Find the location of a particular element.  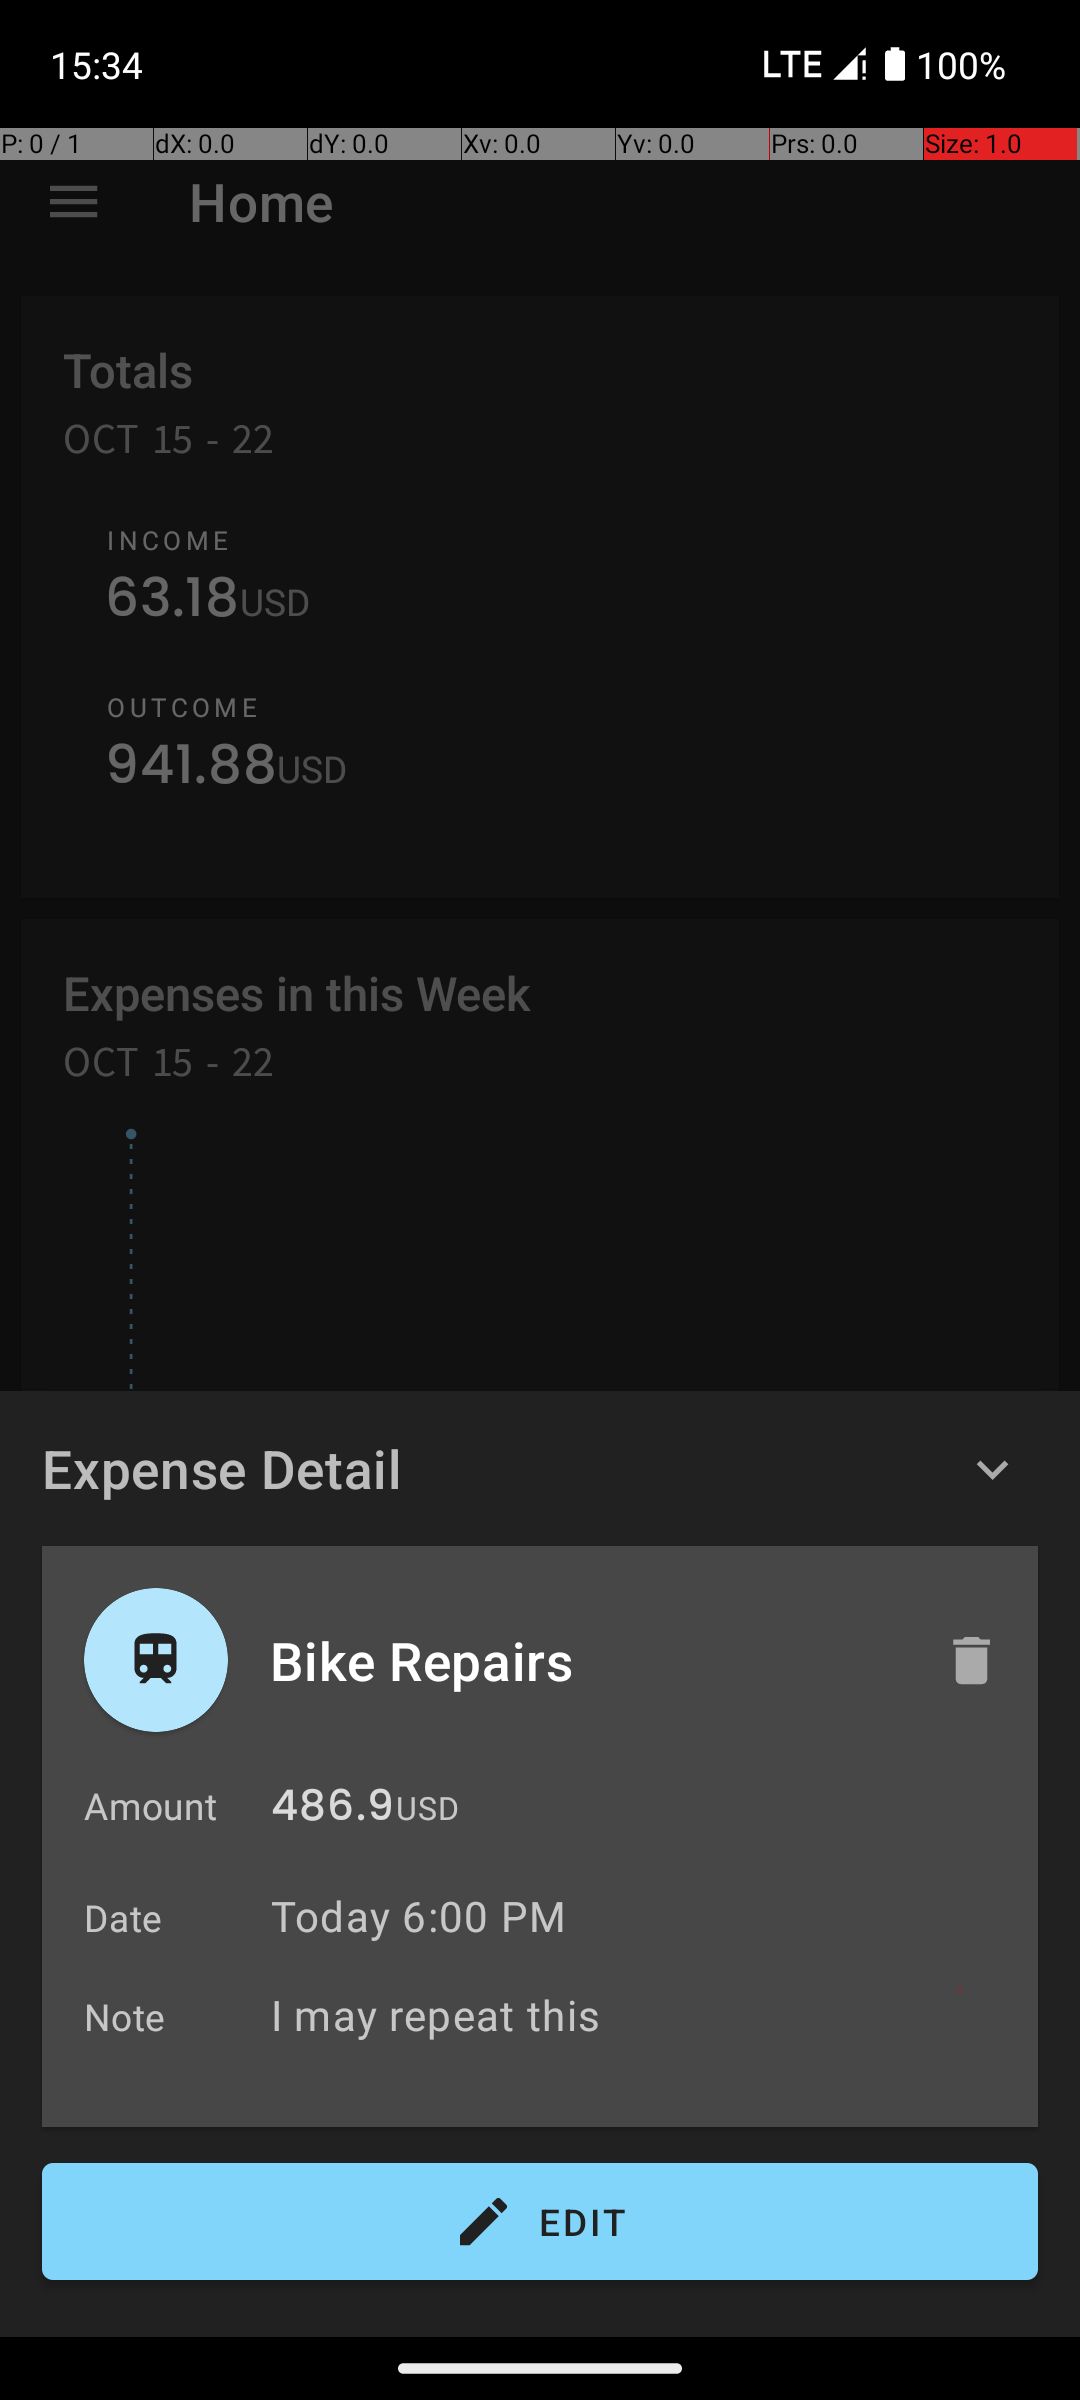

Today 6:00 PM is located at coordinates (418, 1916).